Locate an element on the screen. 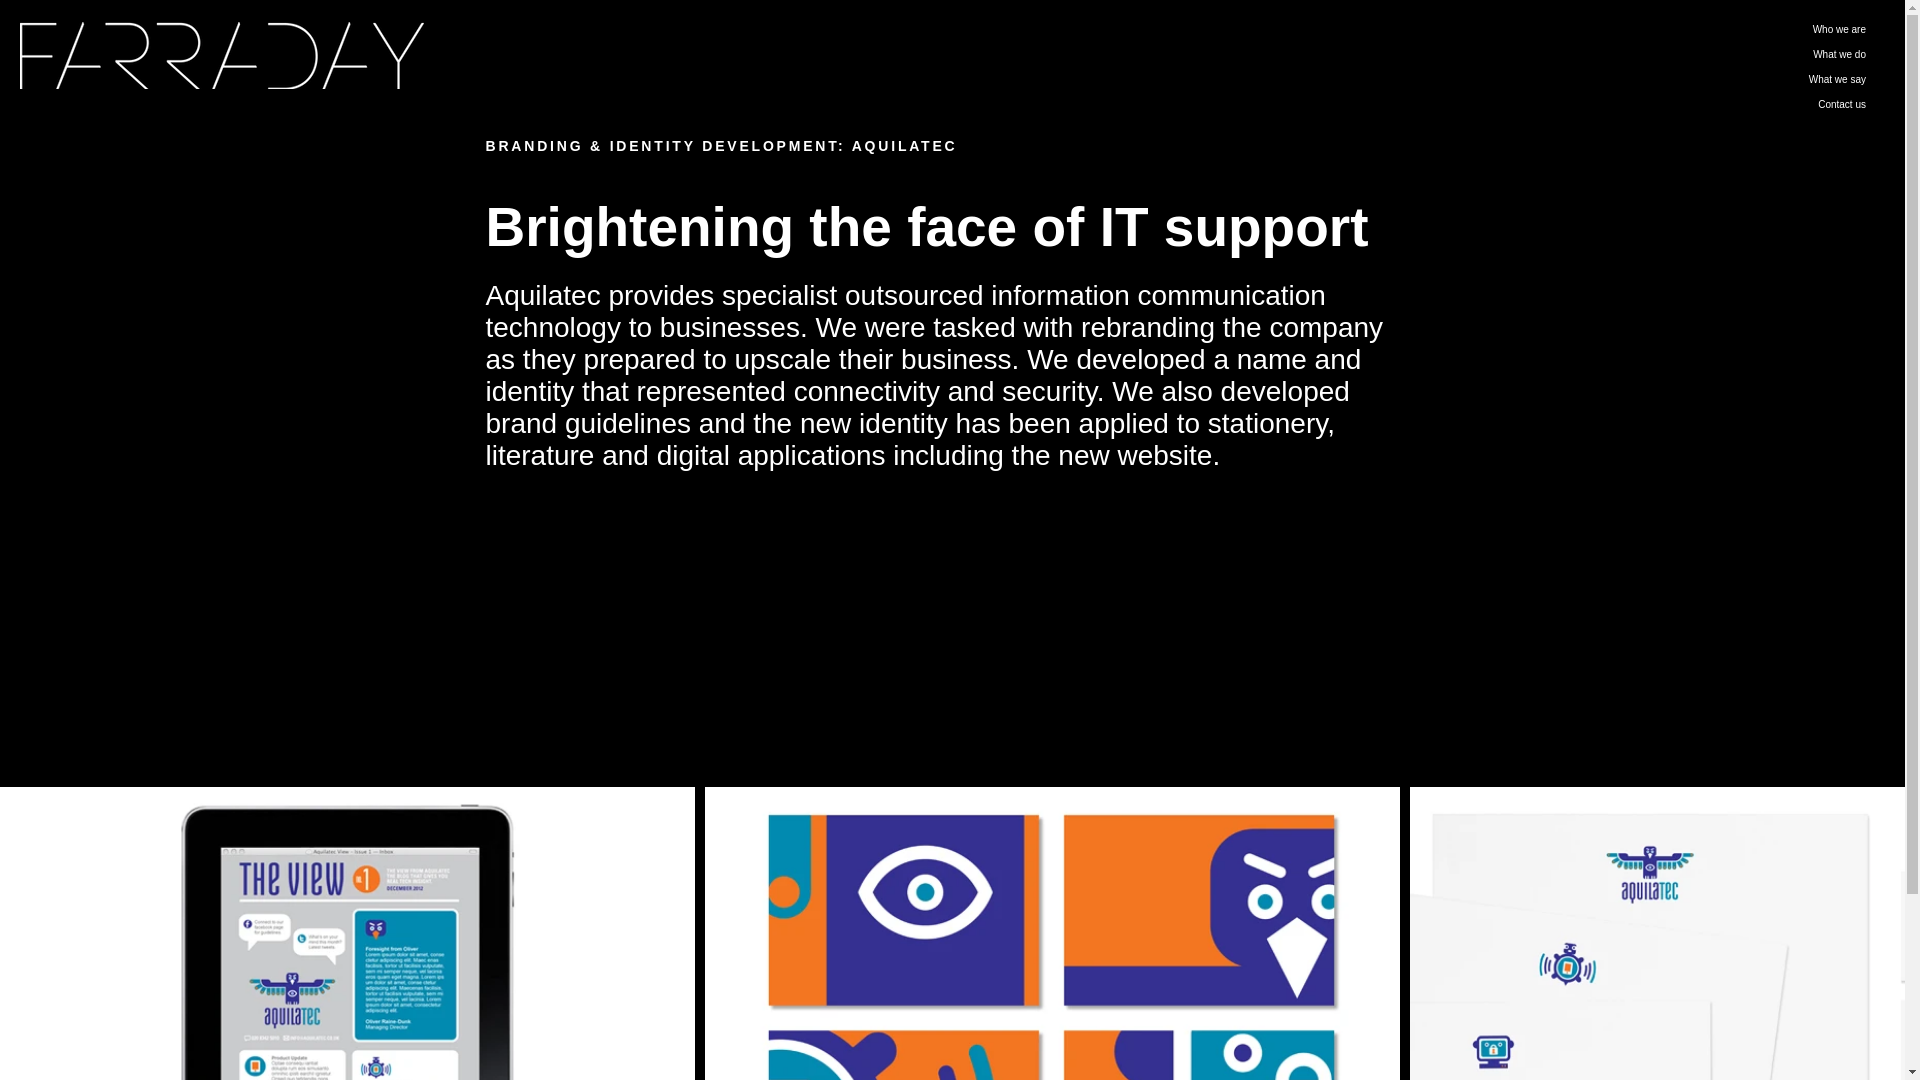 The image size is (1920, 1080). What we do is located at coordinates (1752, 54).